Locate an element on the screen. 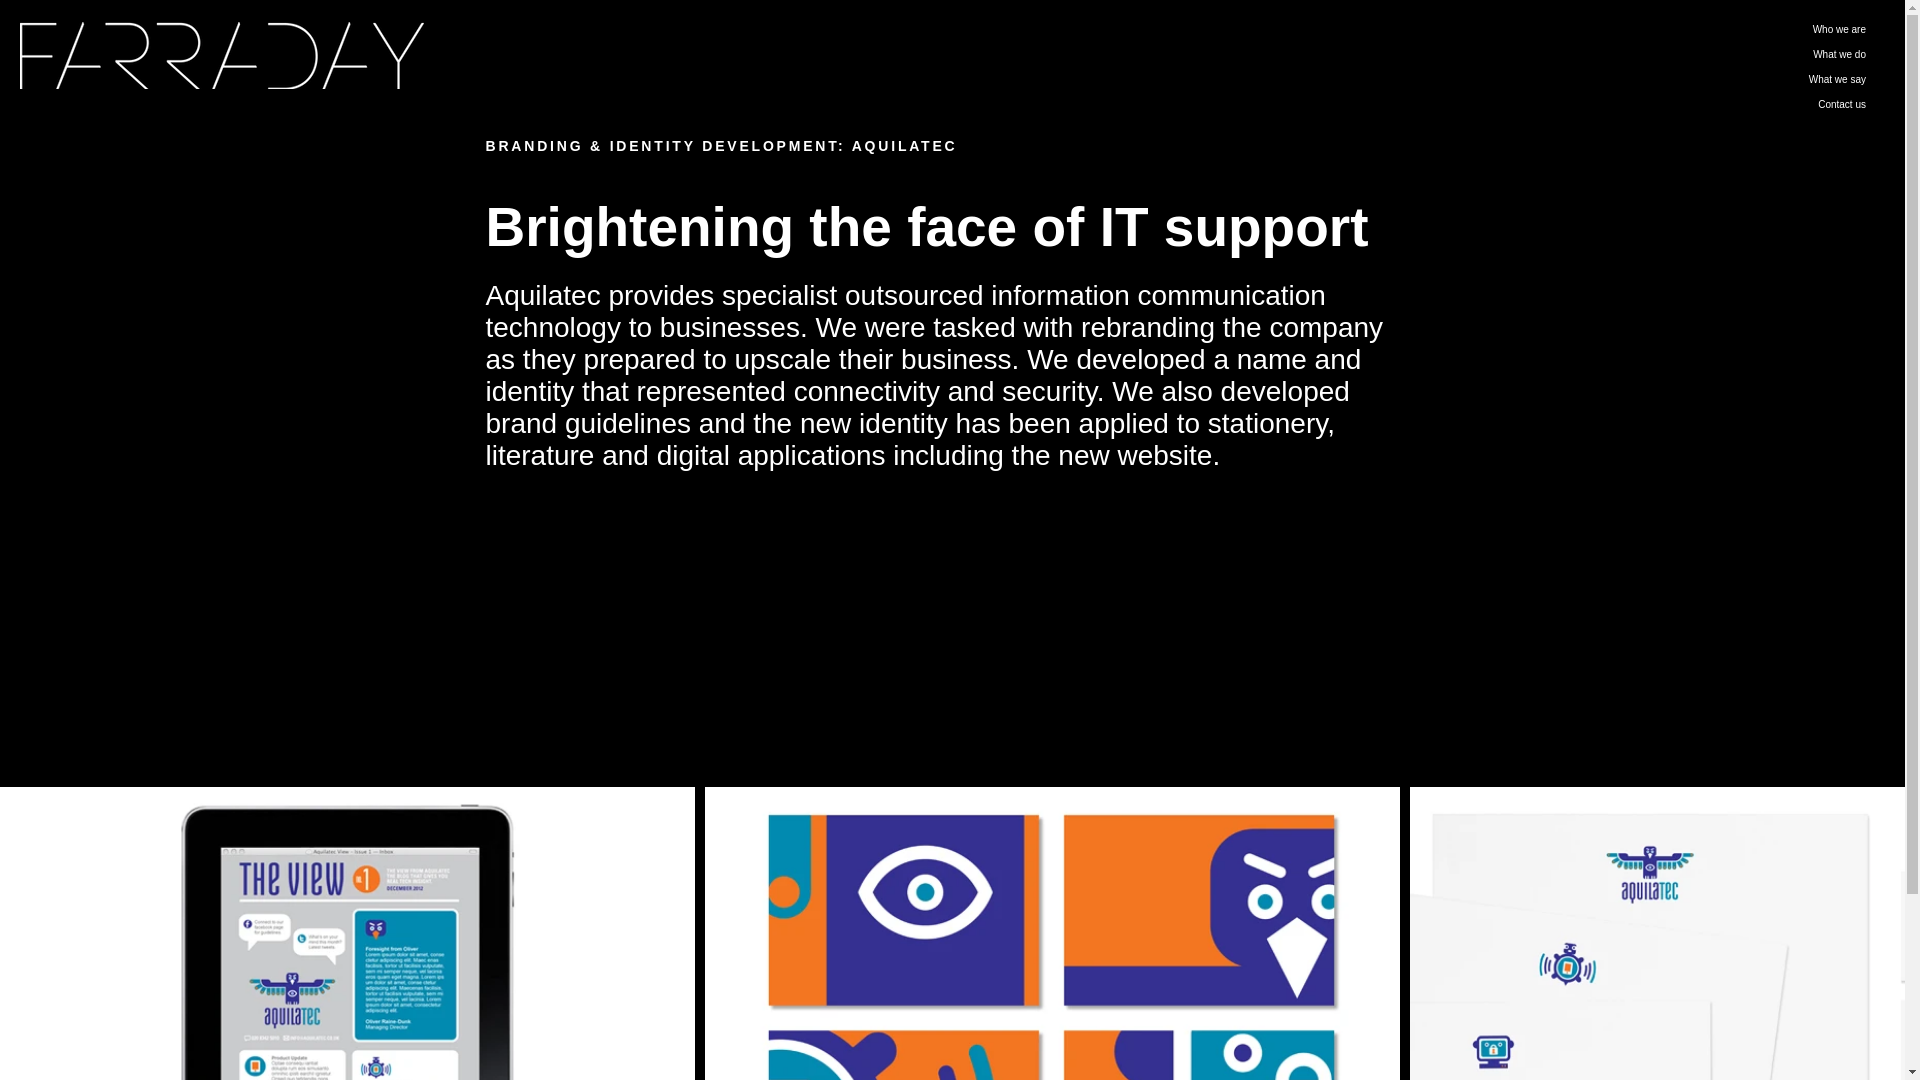 The image size is (1920, 1080). What we do is located at coordinates (1752, 54).